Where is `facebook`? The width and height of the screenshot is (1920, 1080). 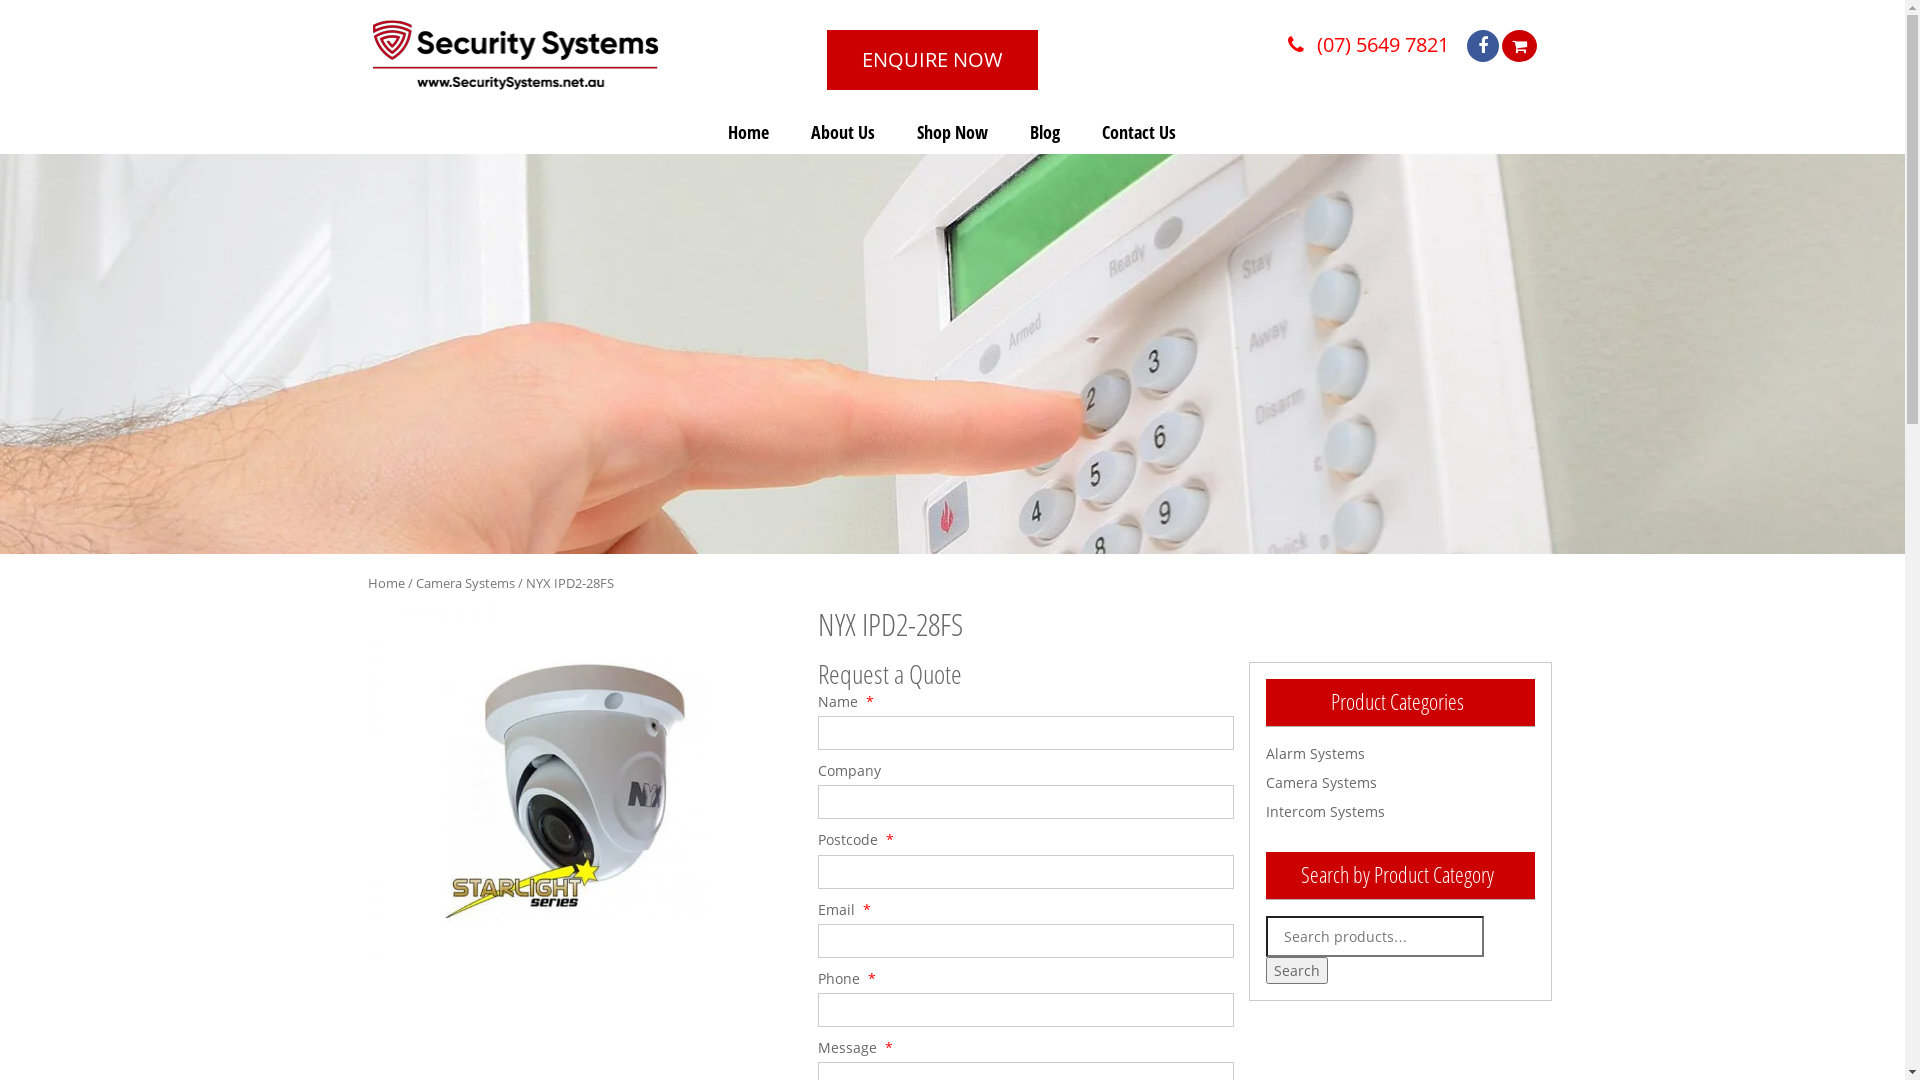 facebook is located at coordinates (1493, 46).